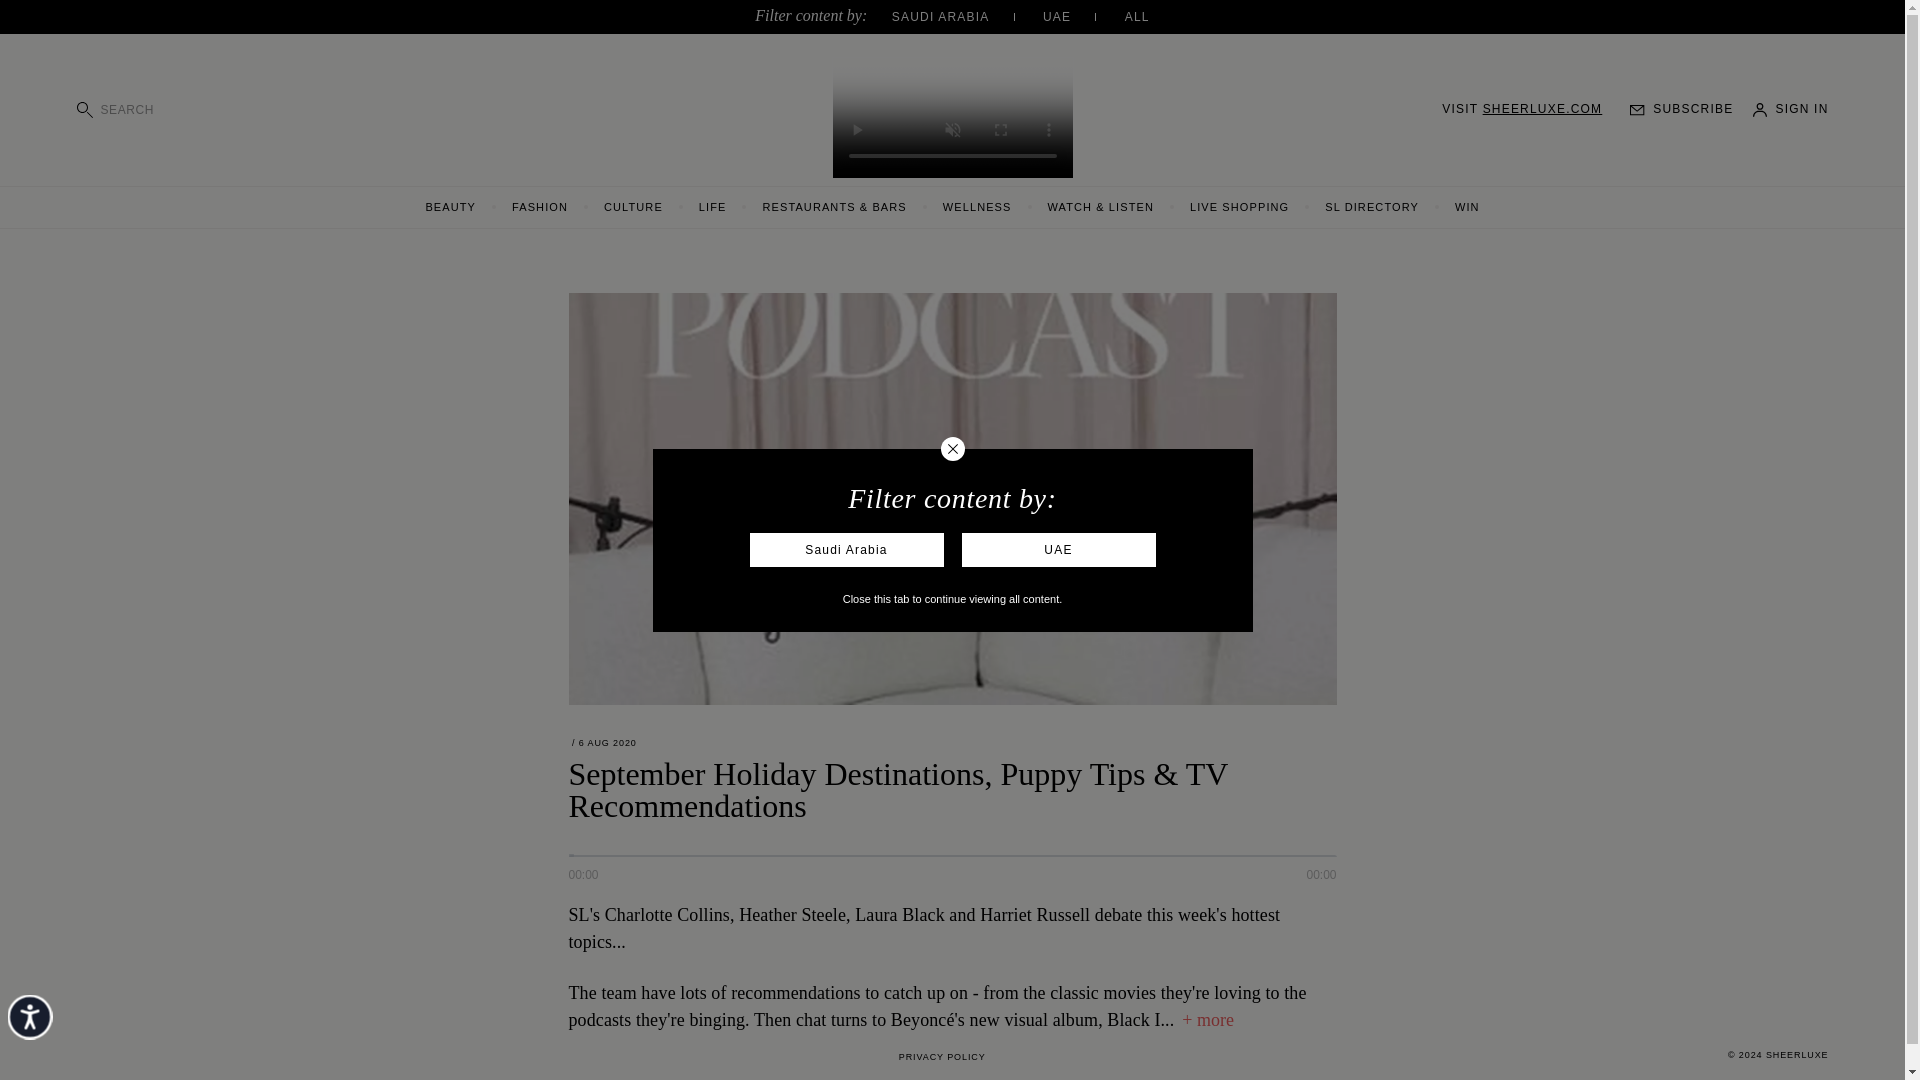 The height and width of the screenshot is (1080, 1920). I want to click on Accessibility, so click(52, 1036).